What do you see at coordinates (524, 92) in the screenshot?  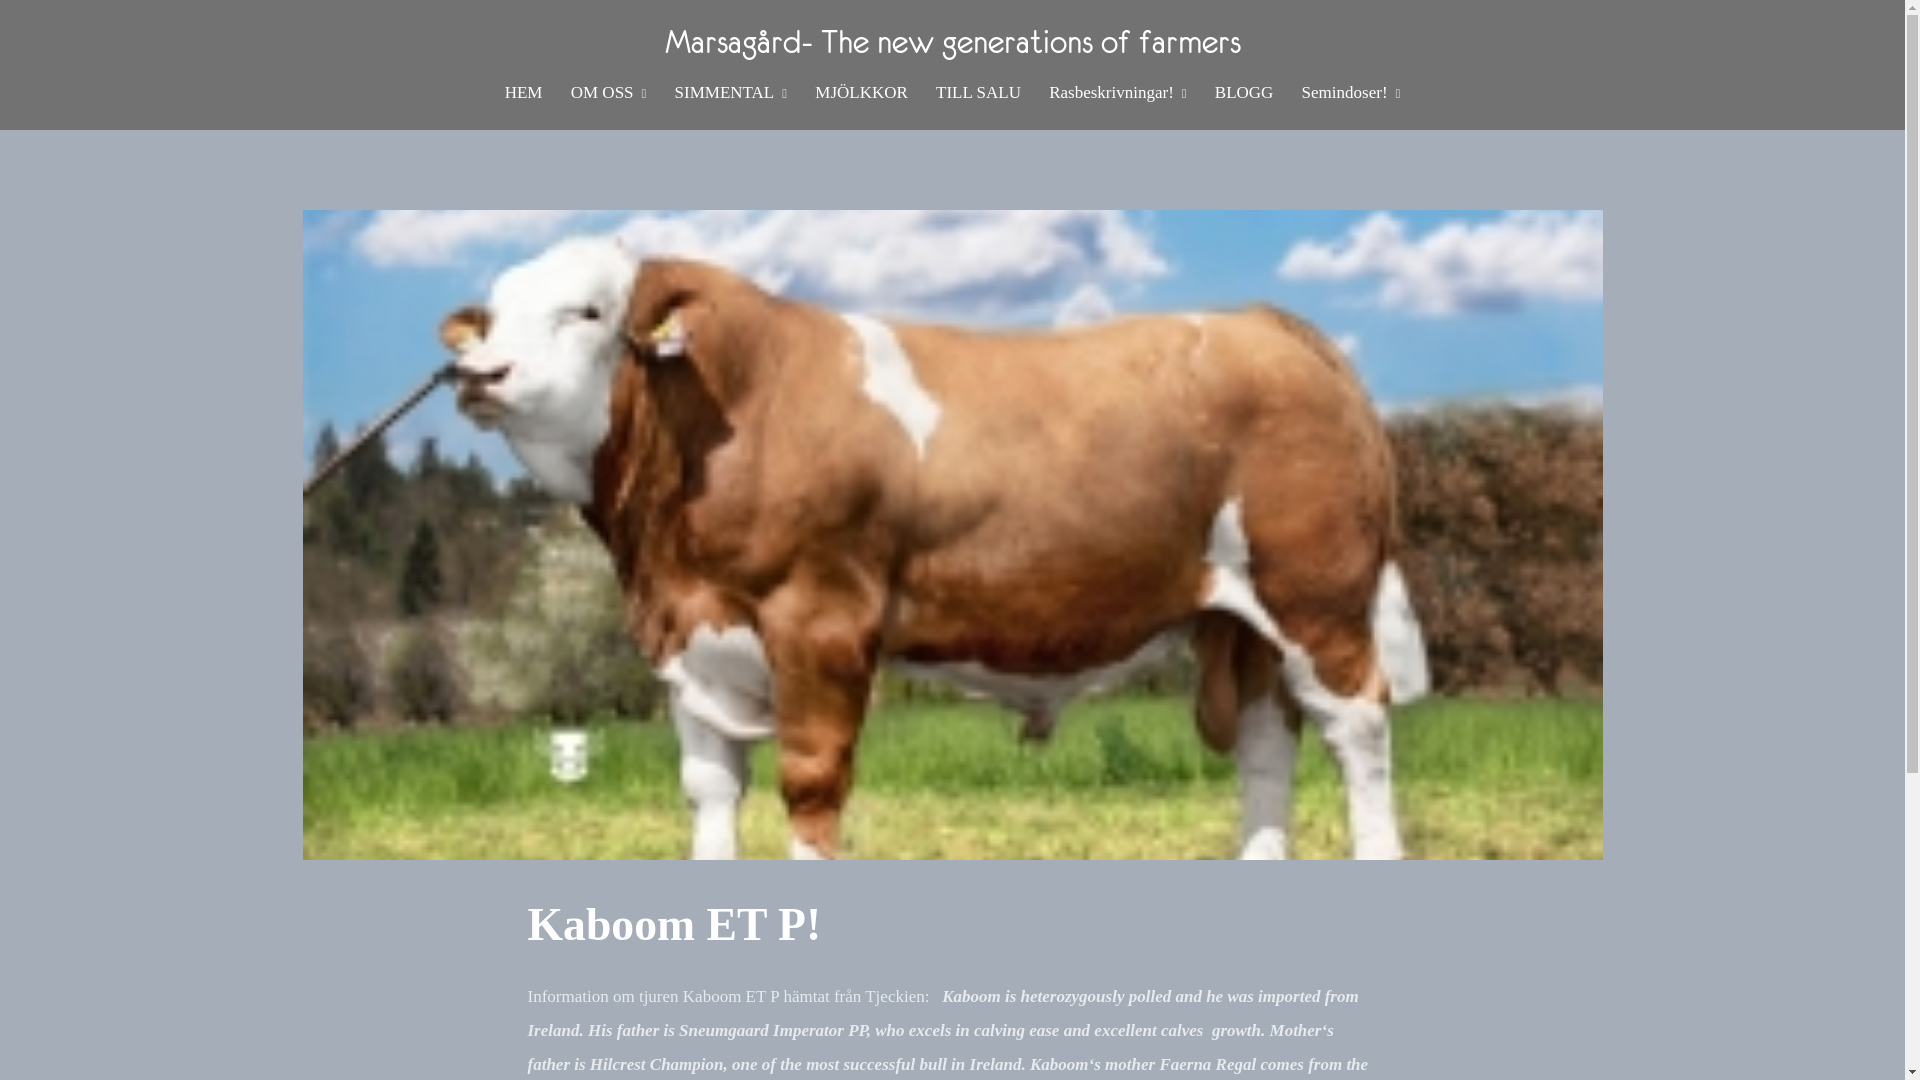 I see `HEM` at bounding box center [524, 92].